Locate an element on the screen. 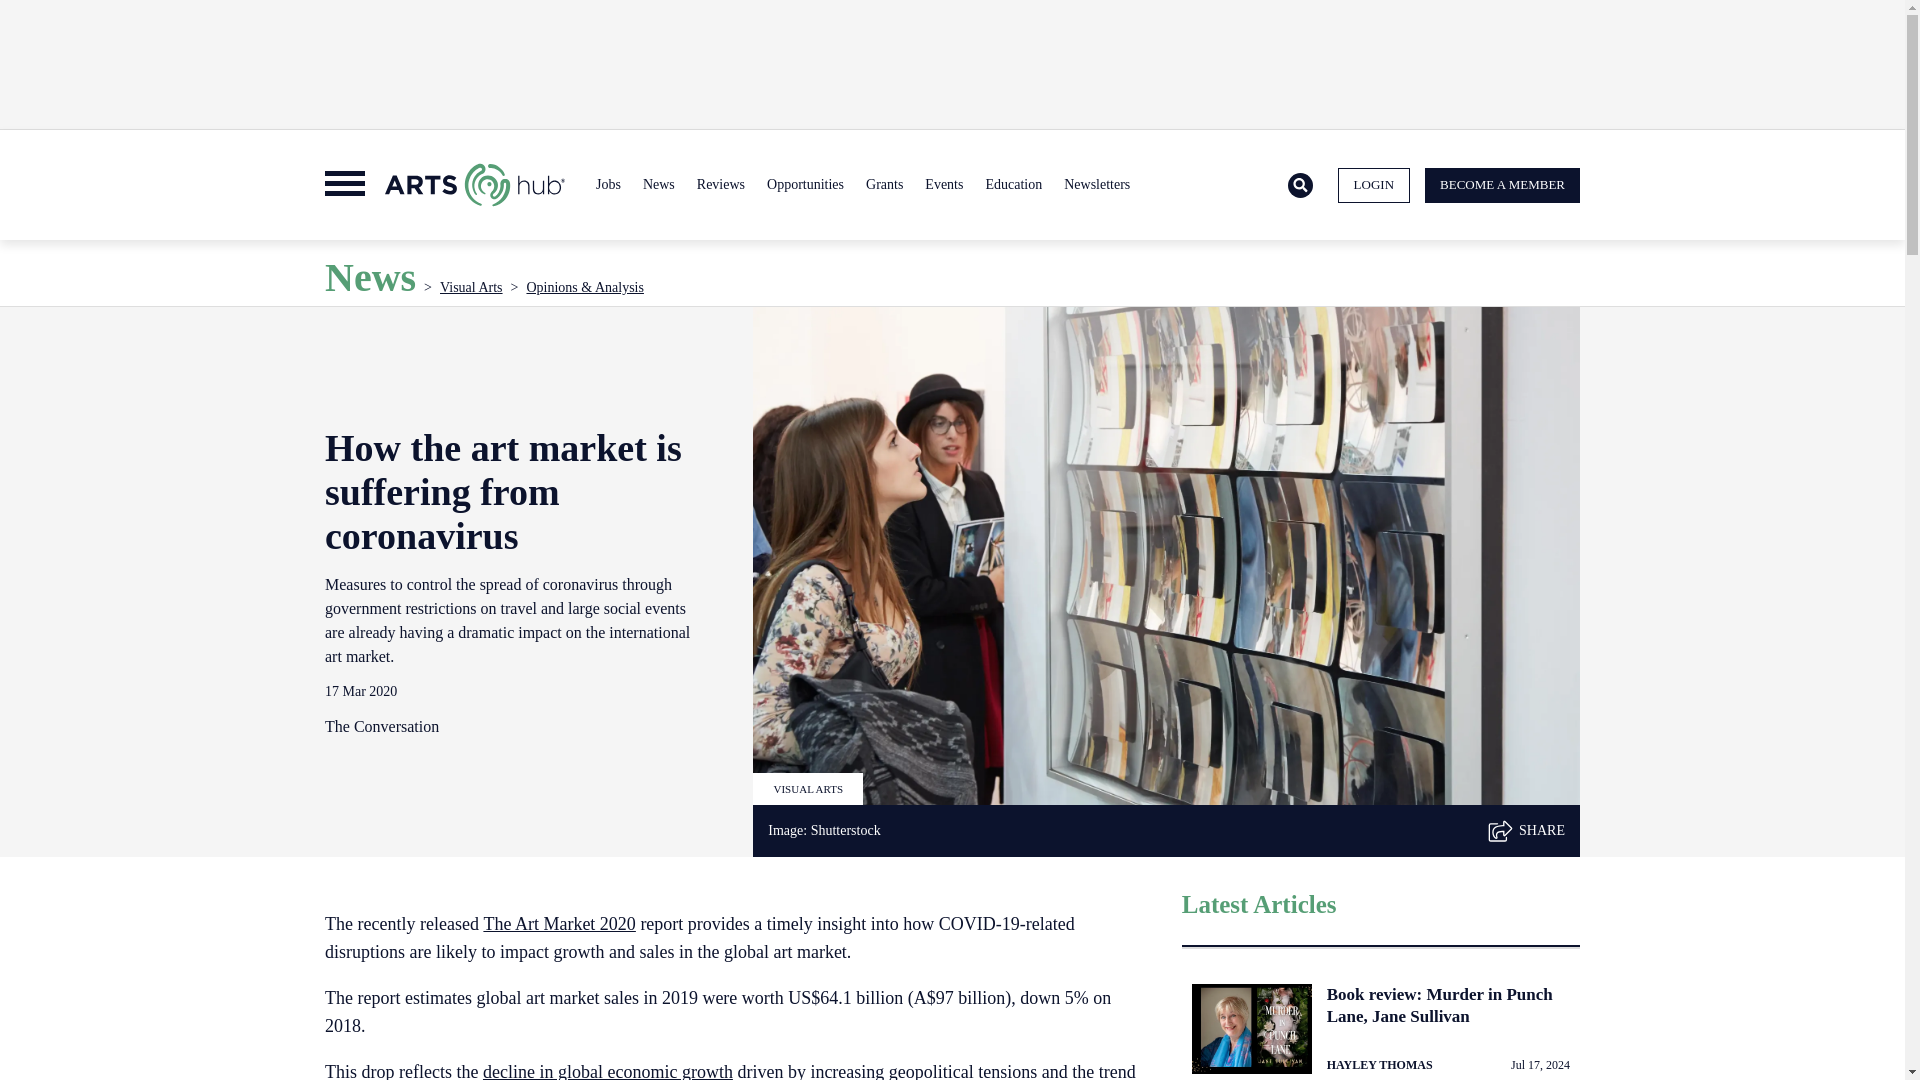 This screenshot has height=1080, width=1920. News is located at coordinates (658, 184).